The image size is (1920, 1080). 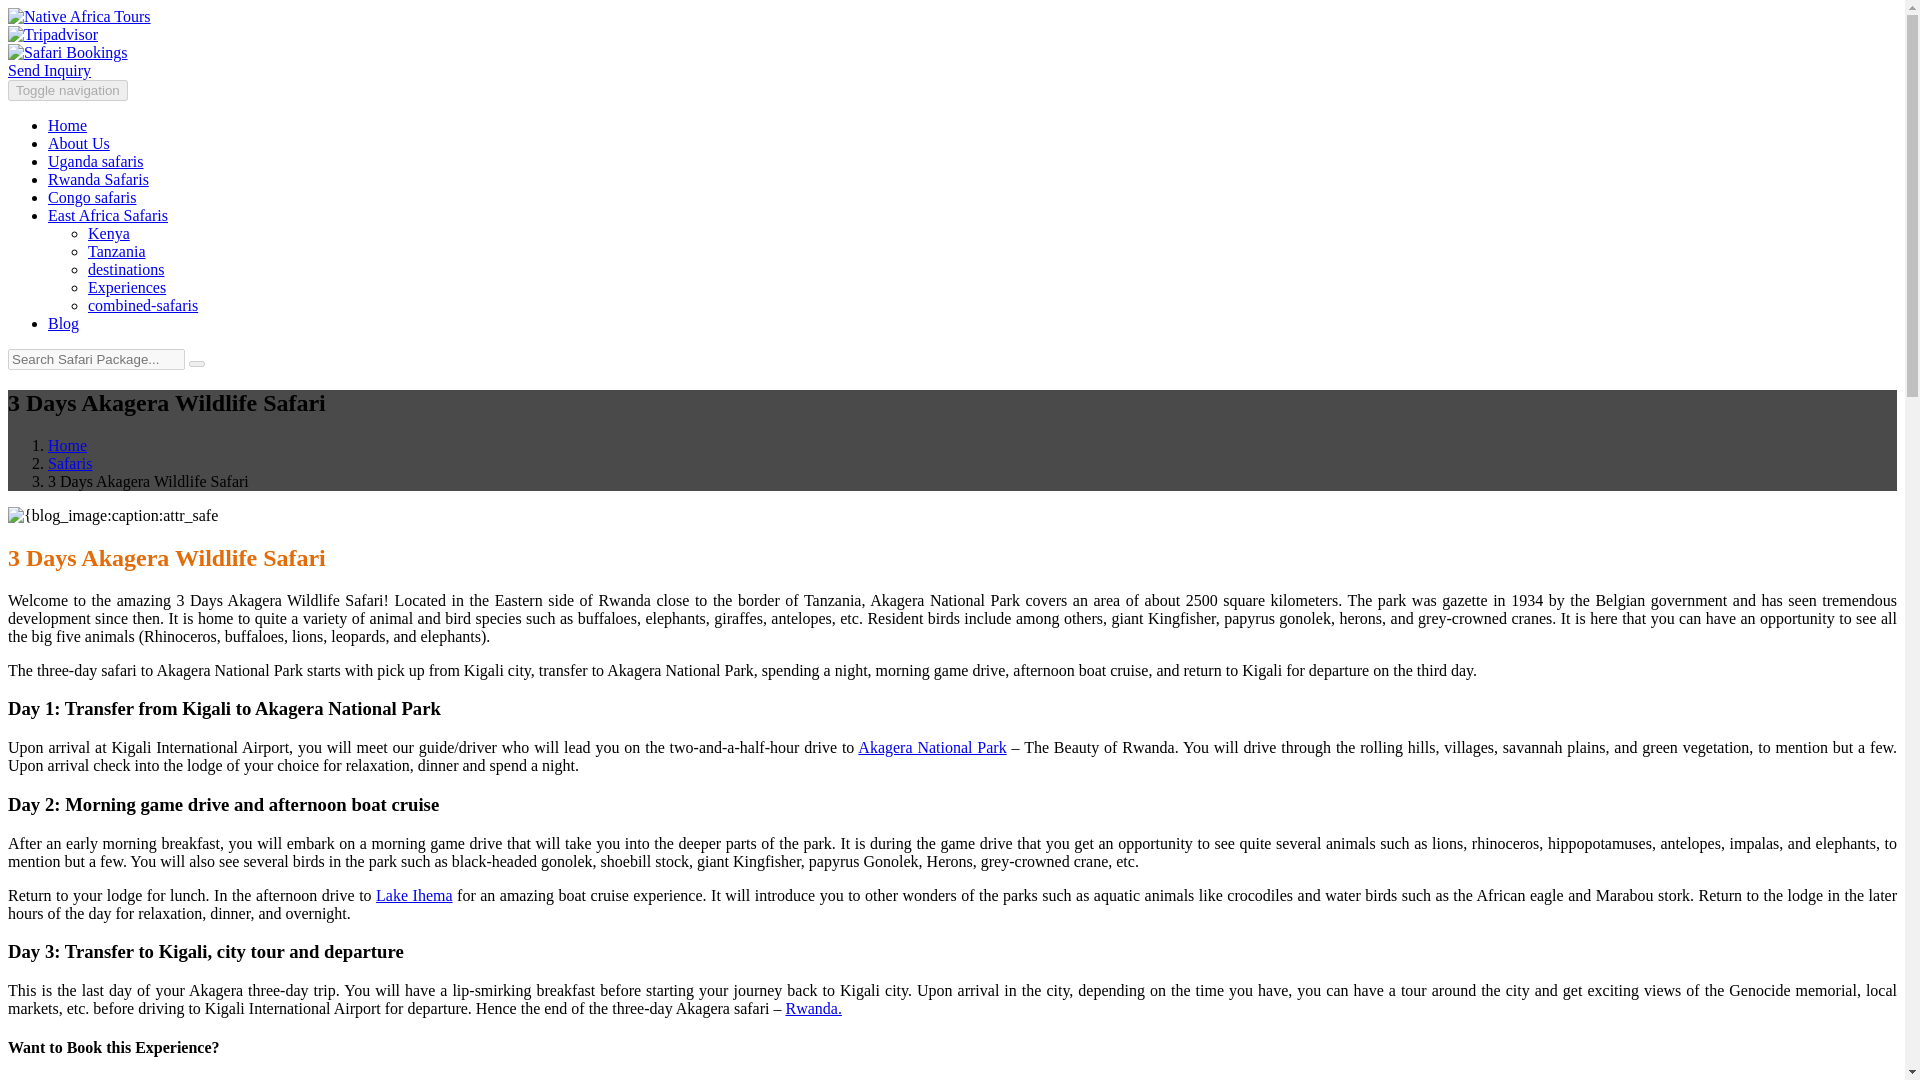 What do you see at coordinates (96, 161) in the screenshot?
I see `Uganda safaris` at bounding box center [96, 161].